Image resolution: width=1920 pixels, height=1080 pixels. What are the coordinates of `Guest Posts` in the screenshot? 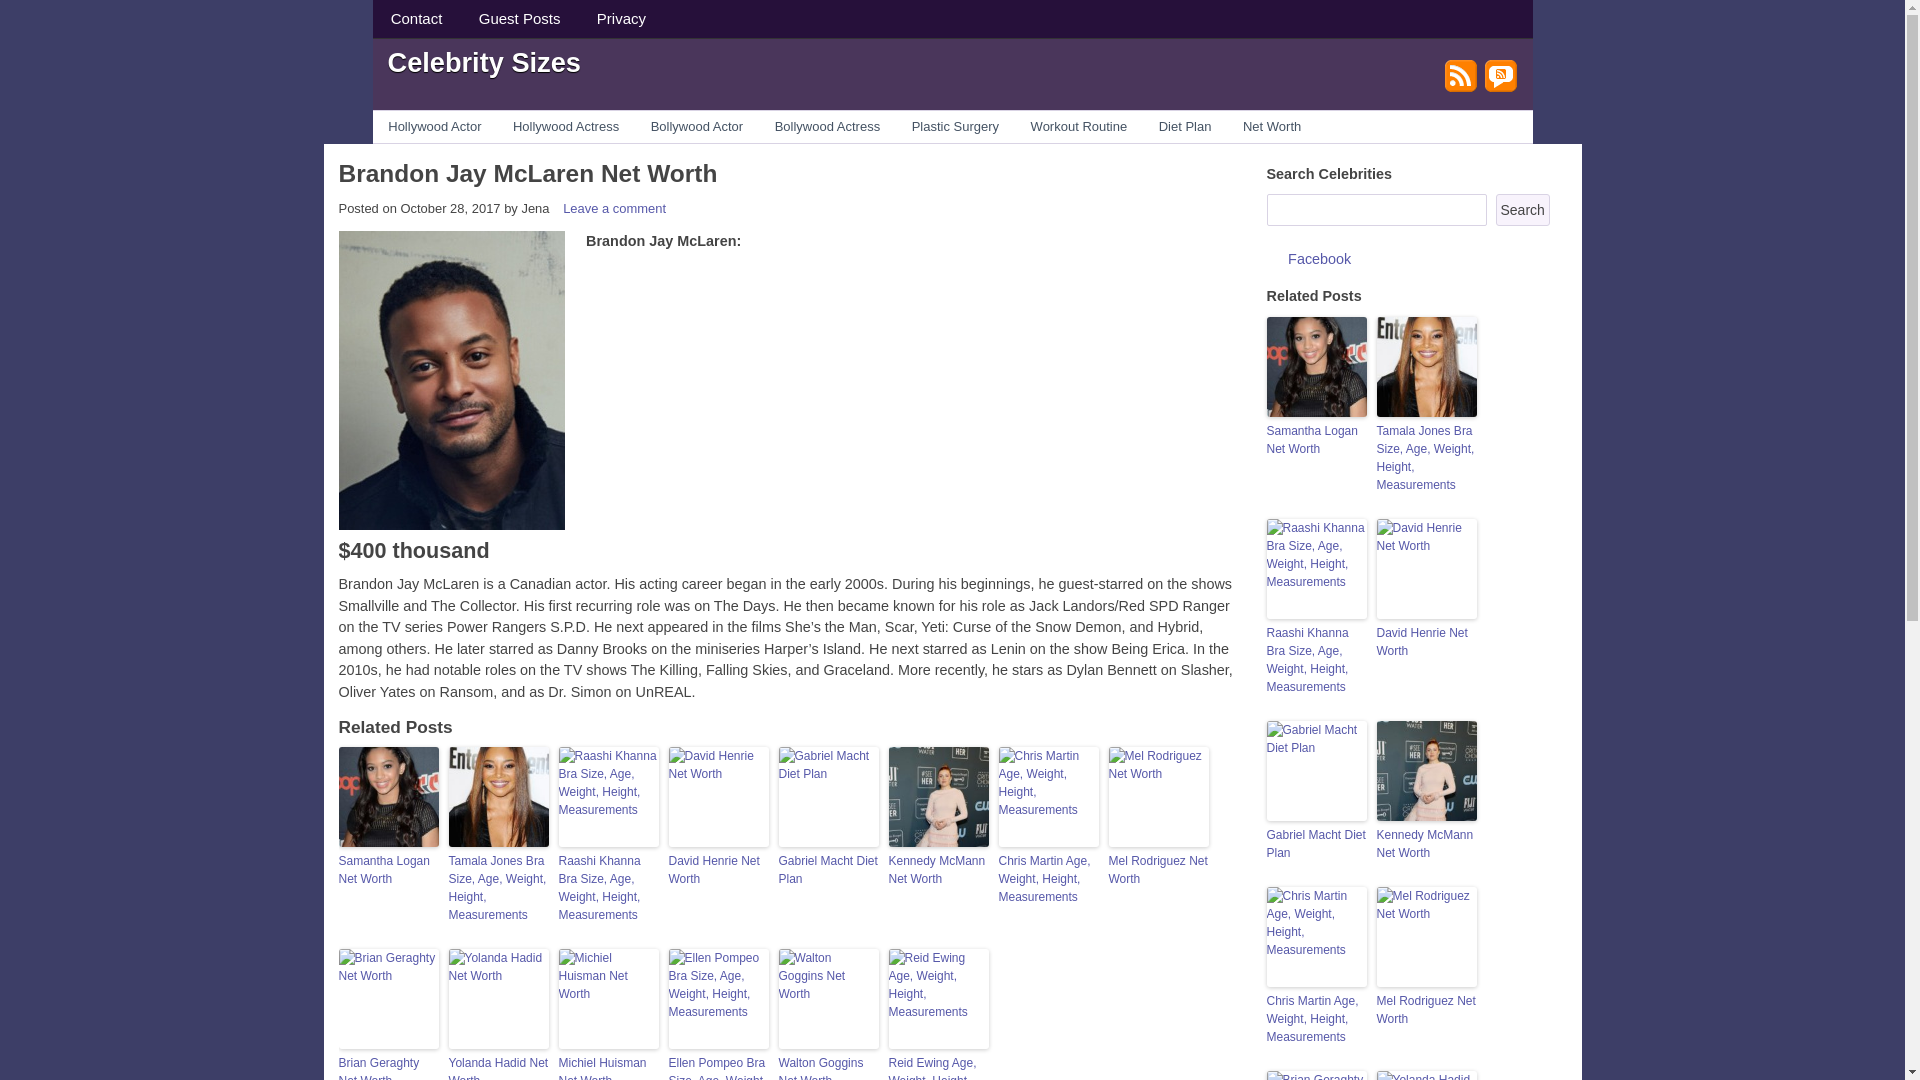 It's located at (520, 18).